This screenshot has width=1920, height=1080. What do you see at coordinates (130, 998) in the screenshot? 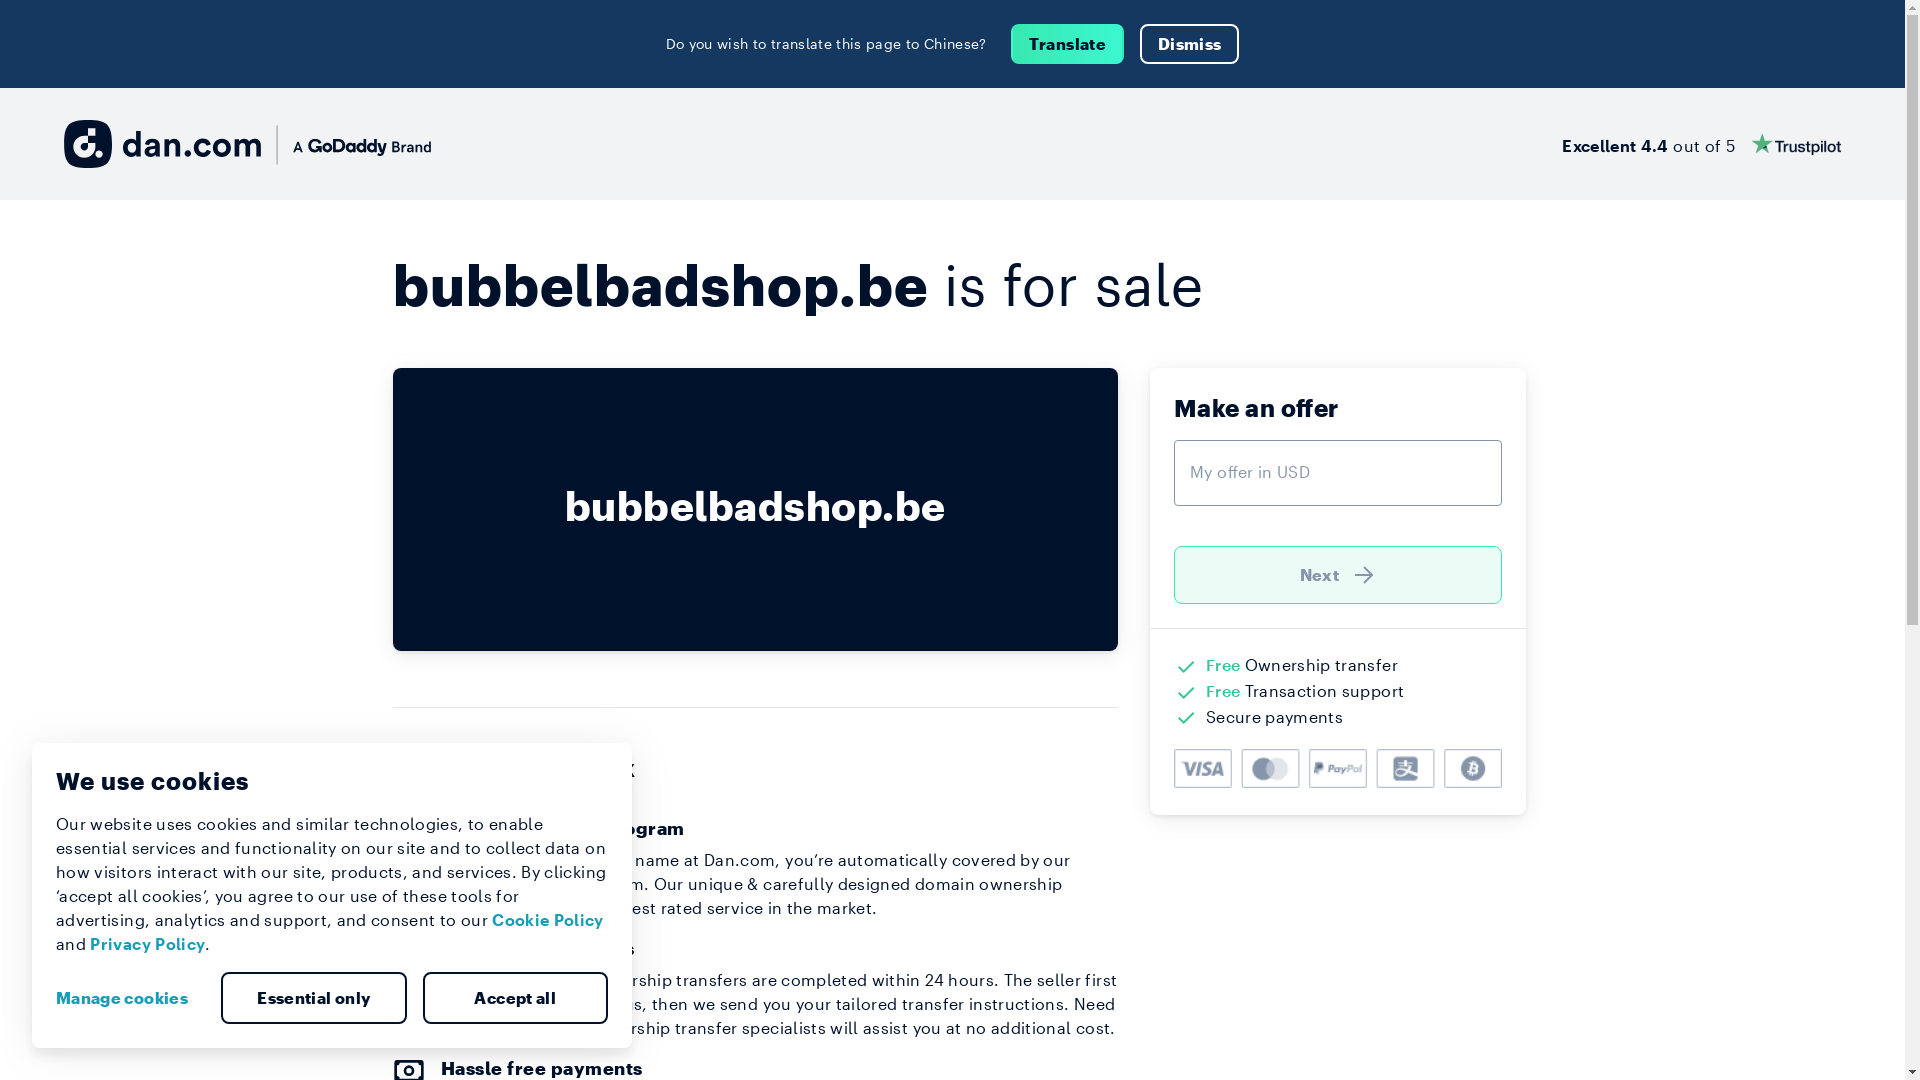
I see `Manage cookies` at bounding box center [130, 998].